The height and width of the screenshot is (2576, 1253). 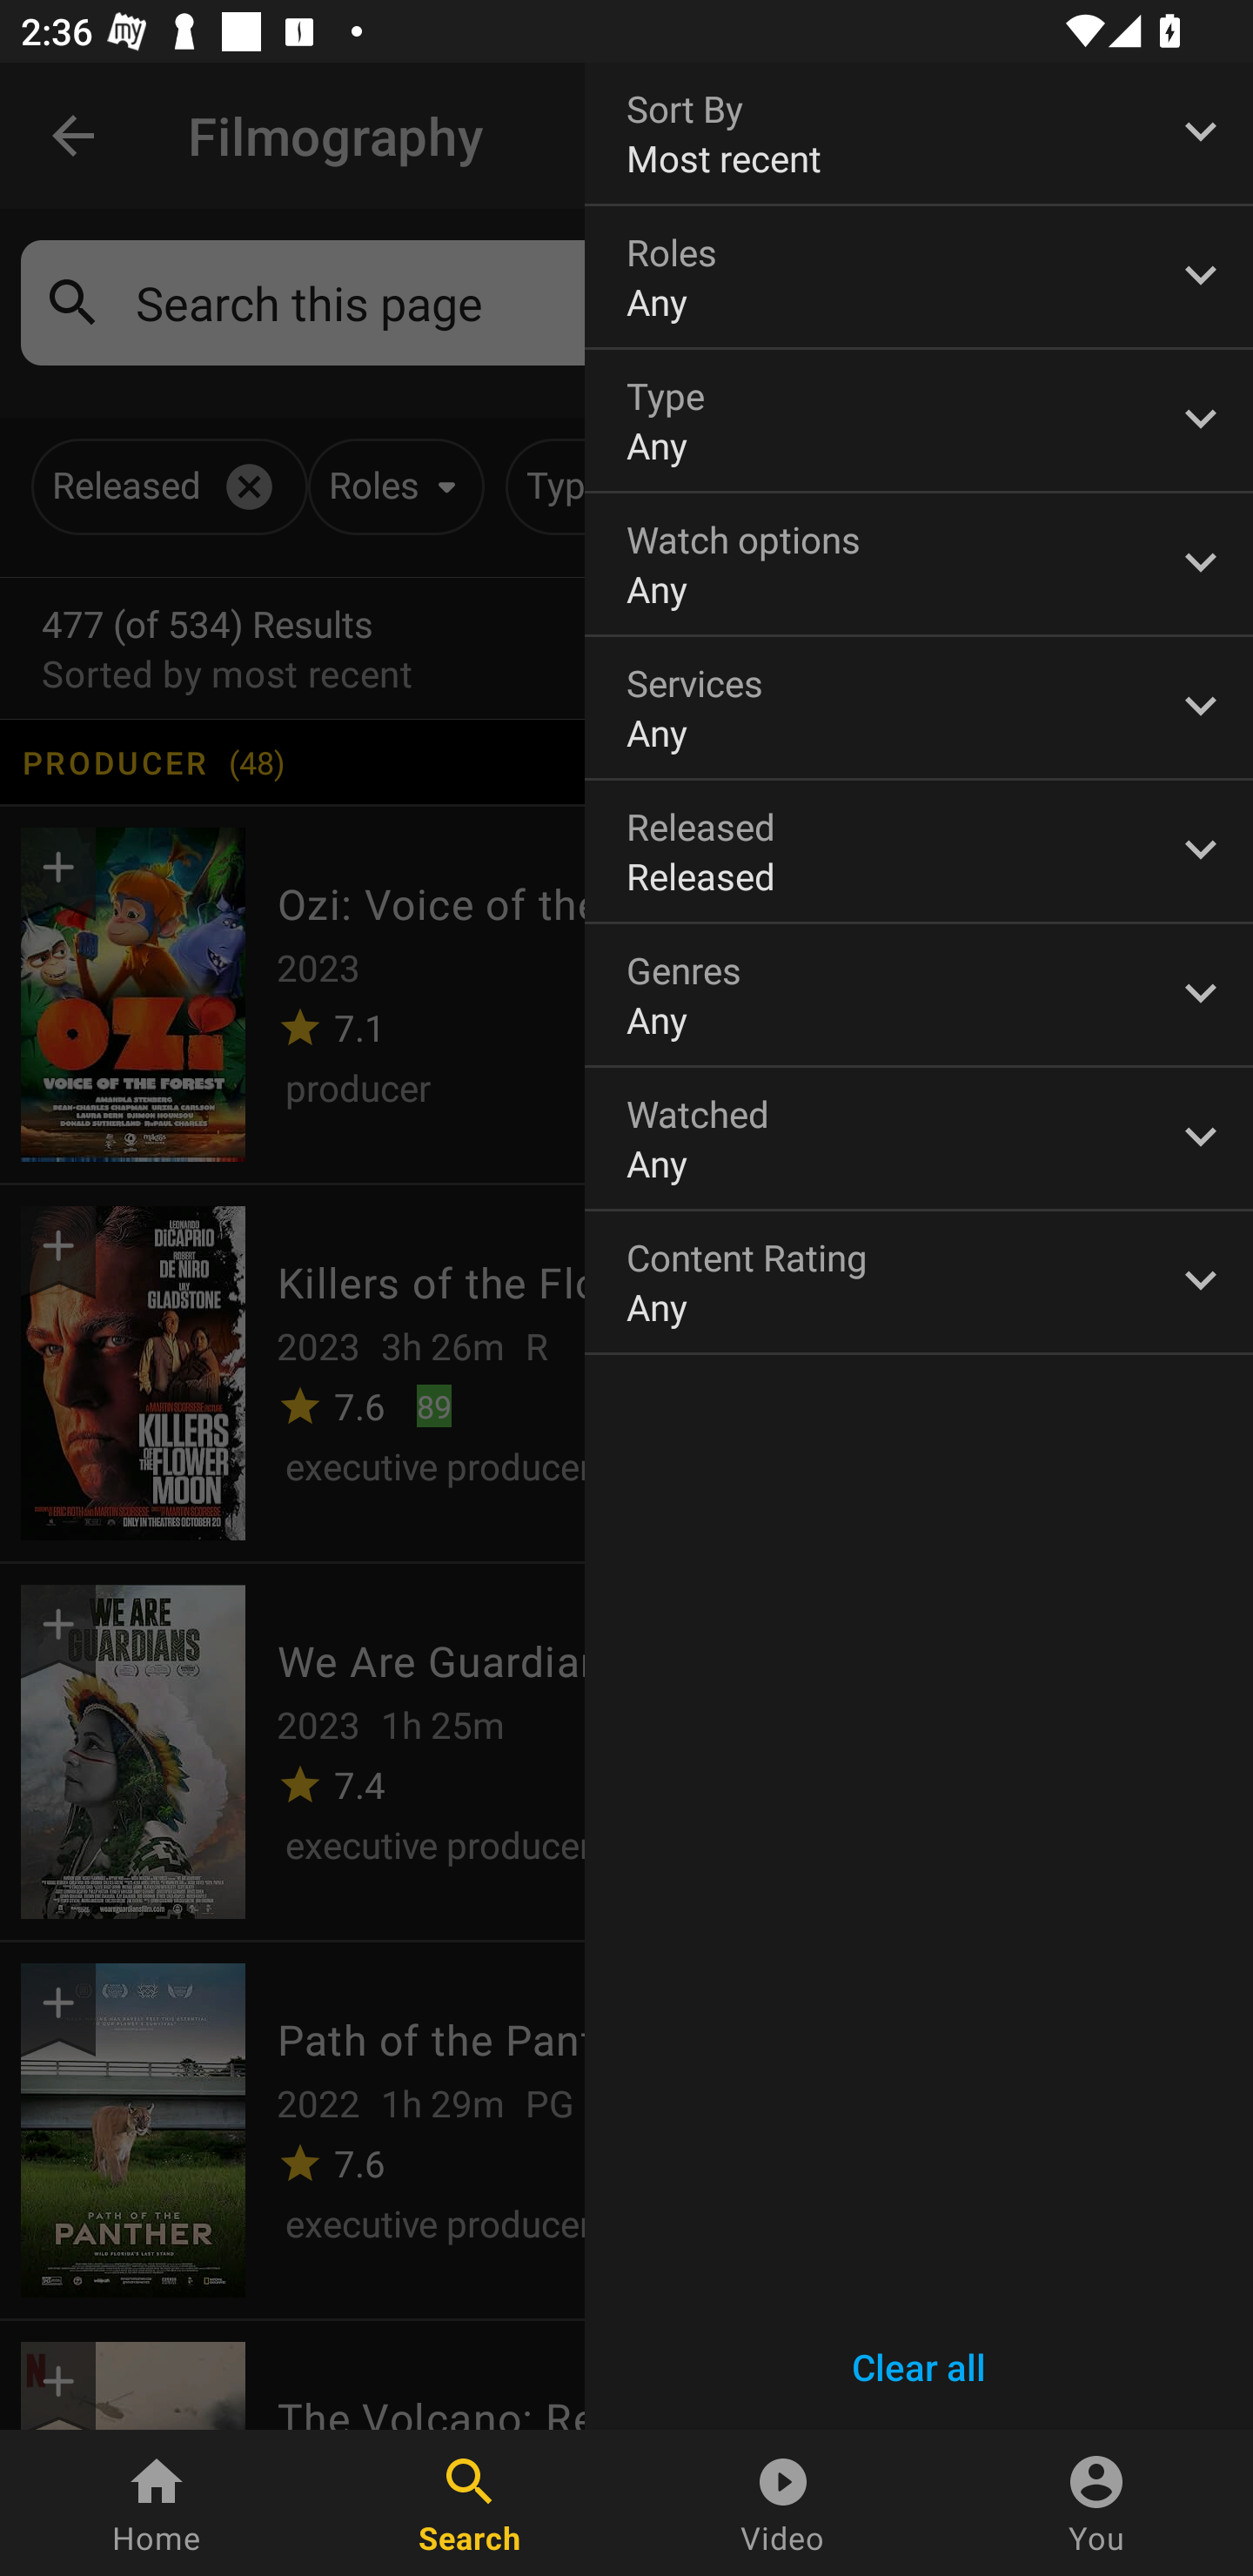 I want to click on Type Any, so click(x=919, y=421).